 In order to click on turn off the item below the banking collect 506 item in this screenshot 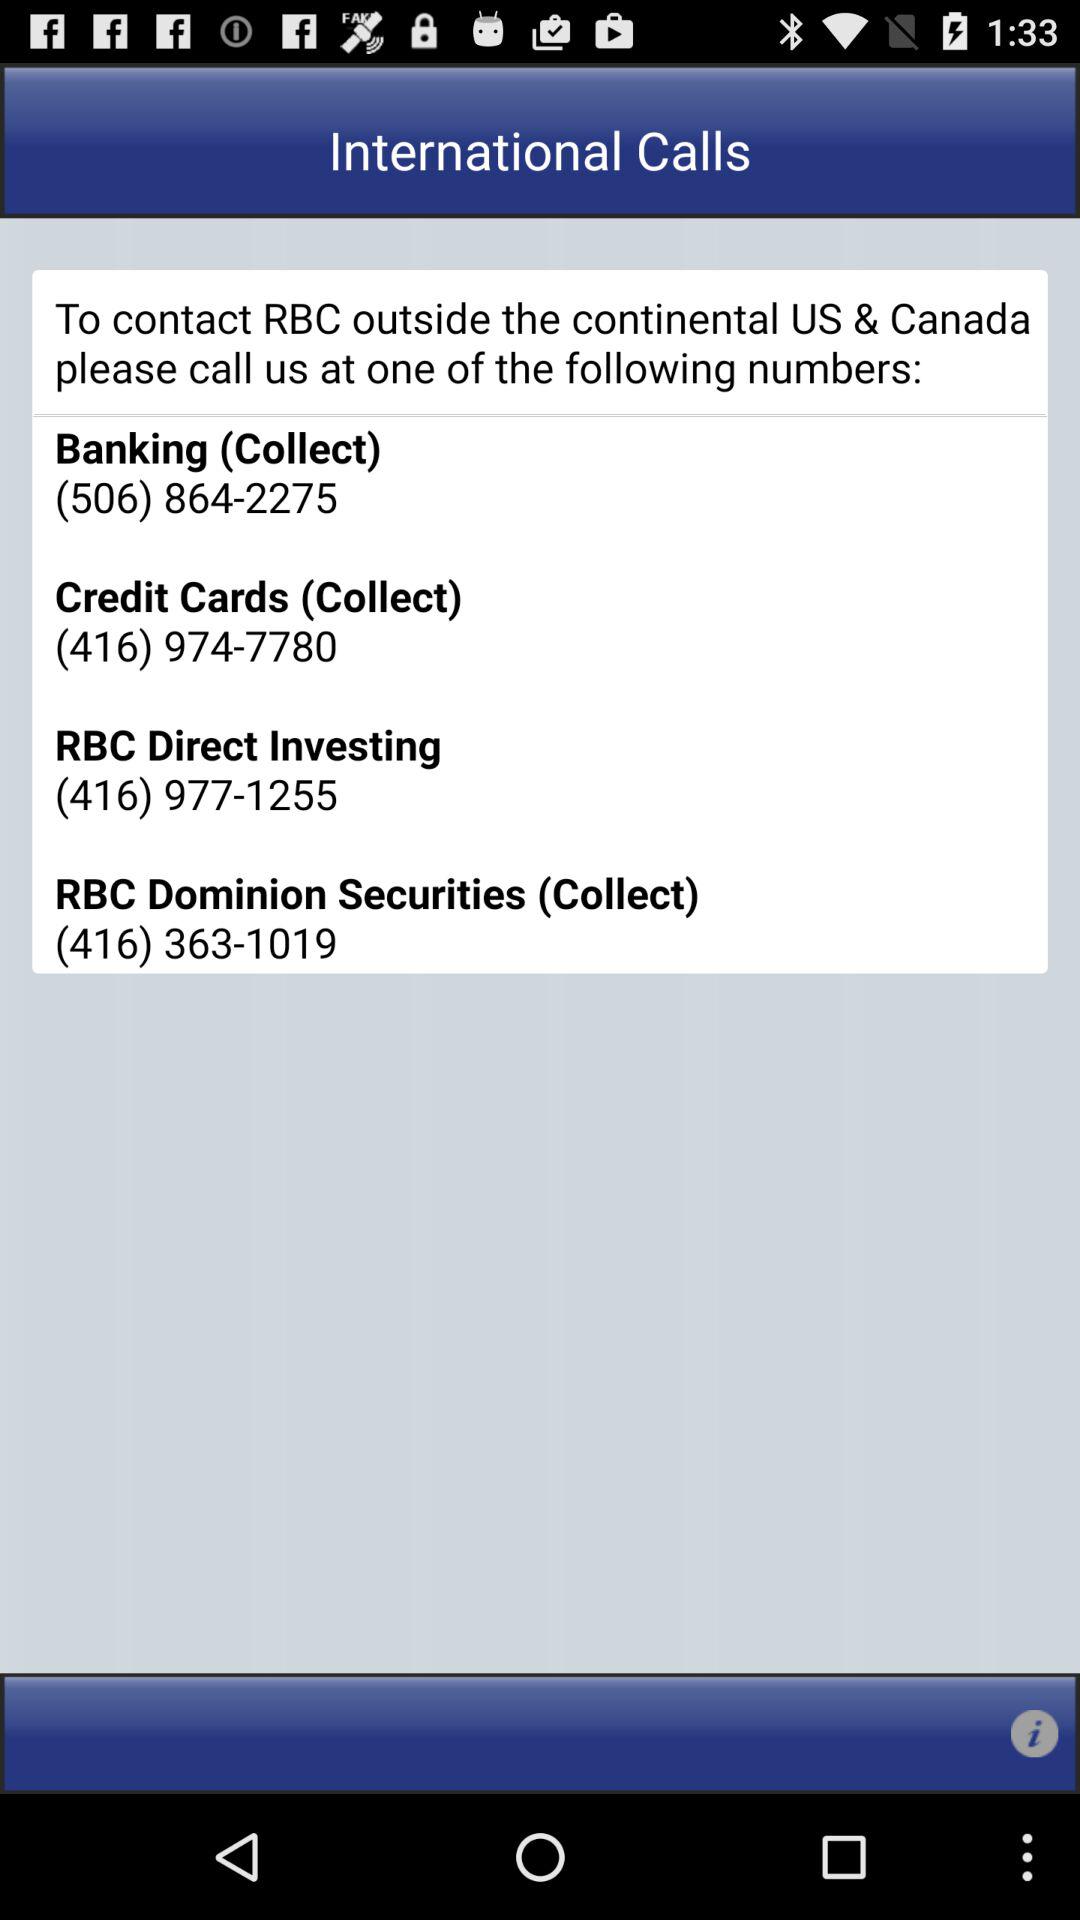, I will do `click(1034, 1734)`.